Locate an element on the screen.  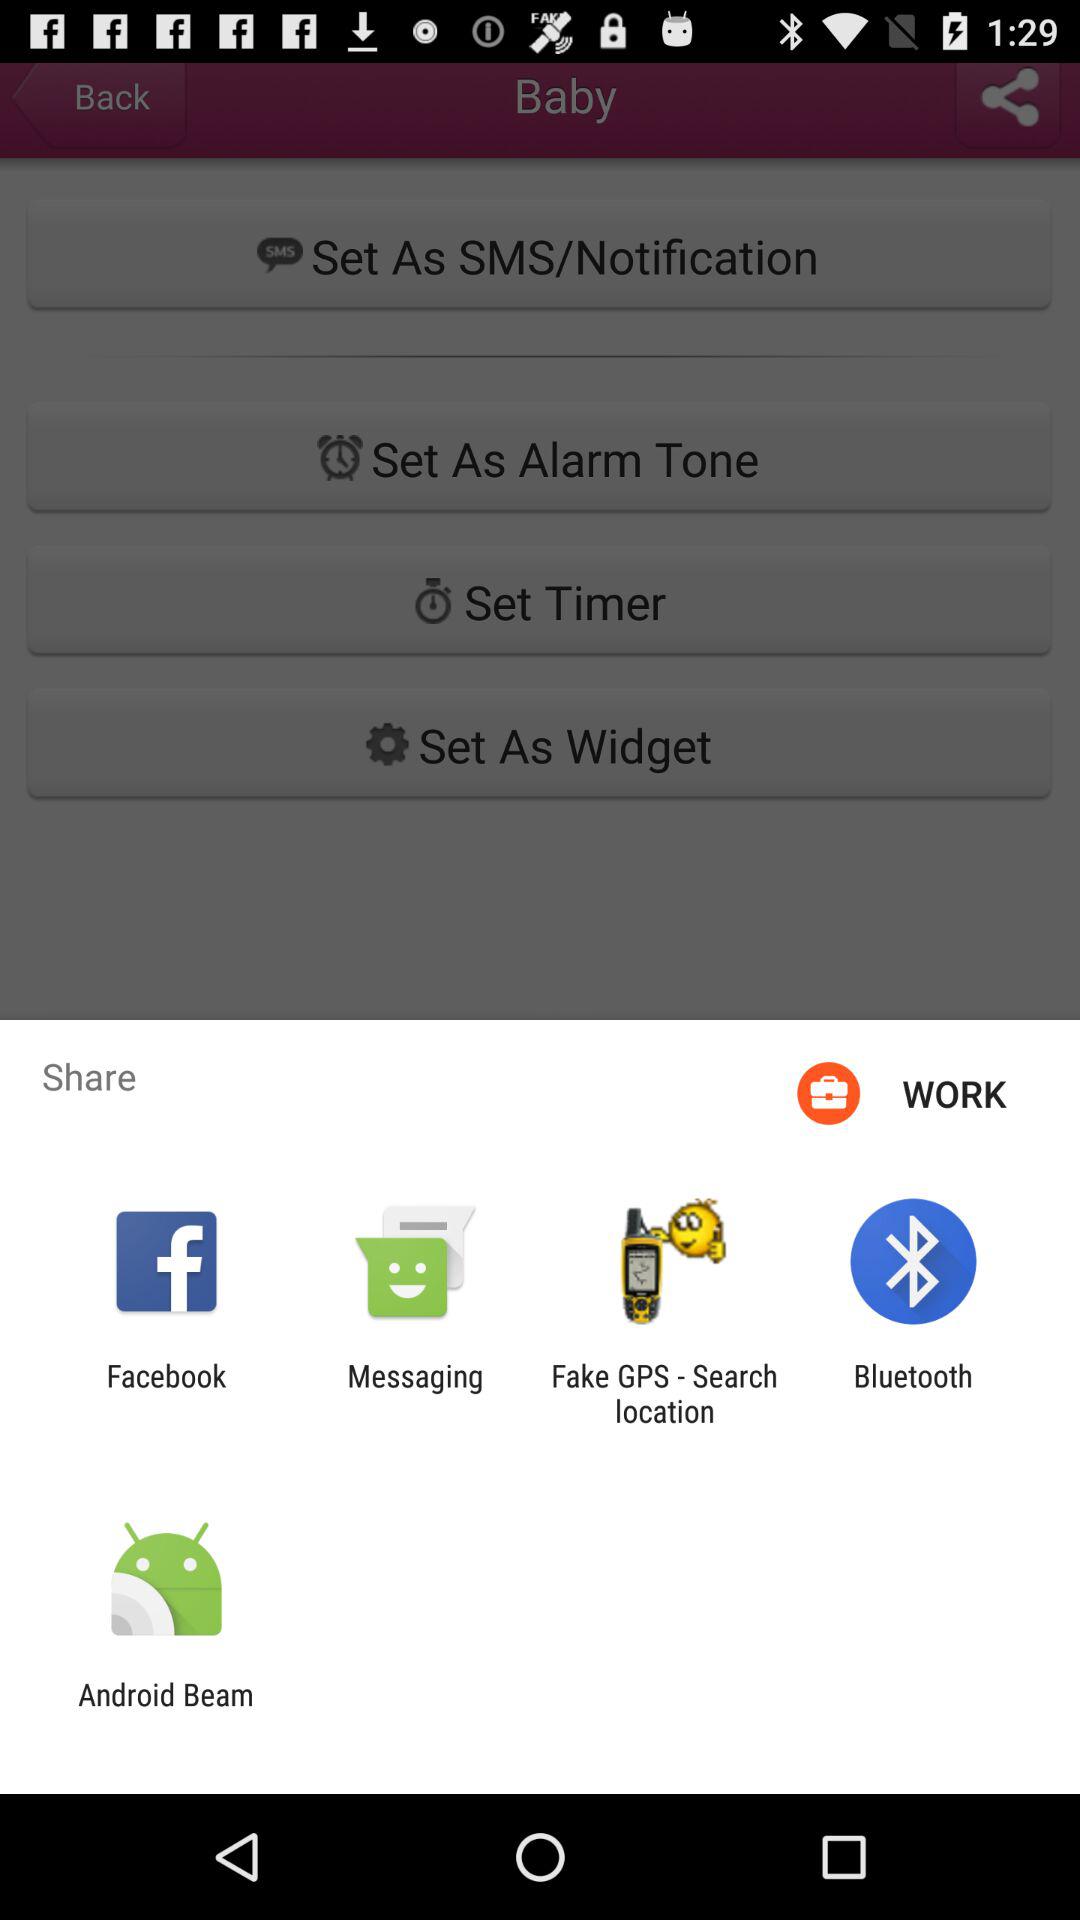
swipe to the bluetooth app is located at coordinates (912, 1393).